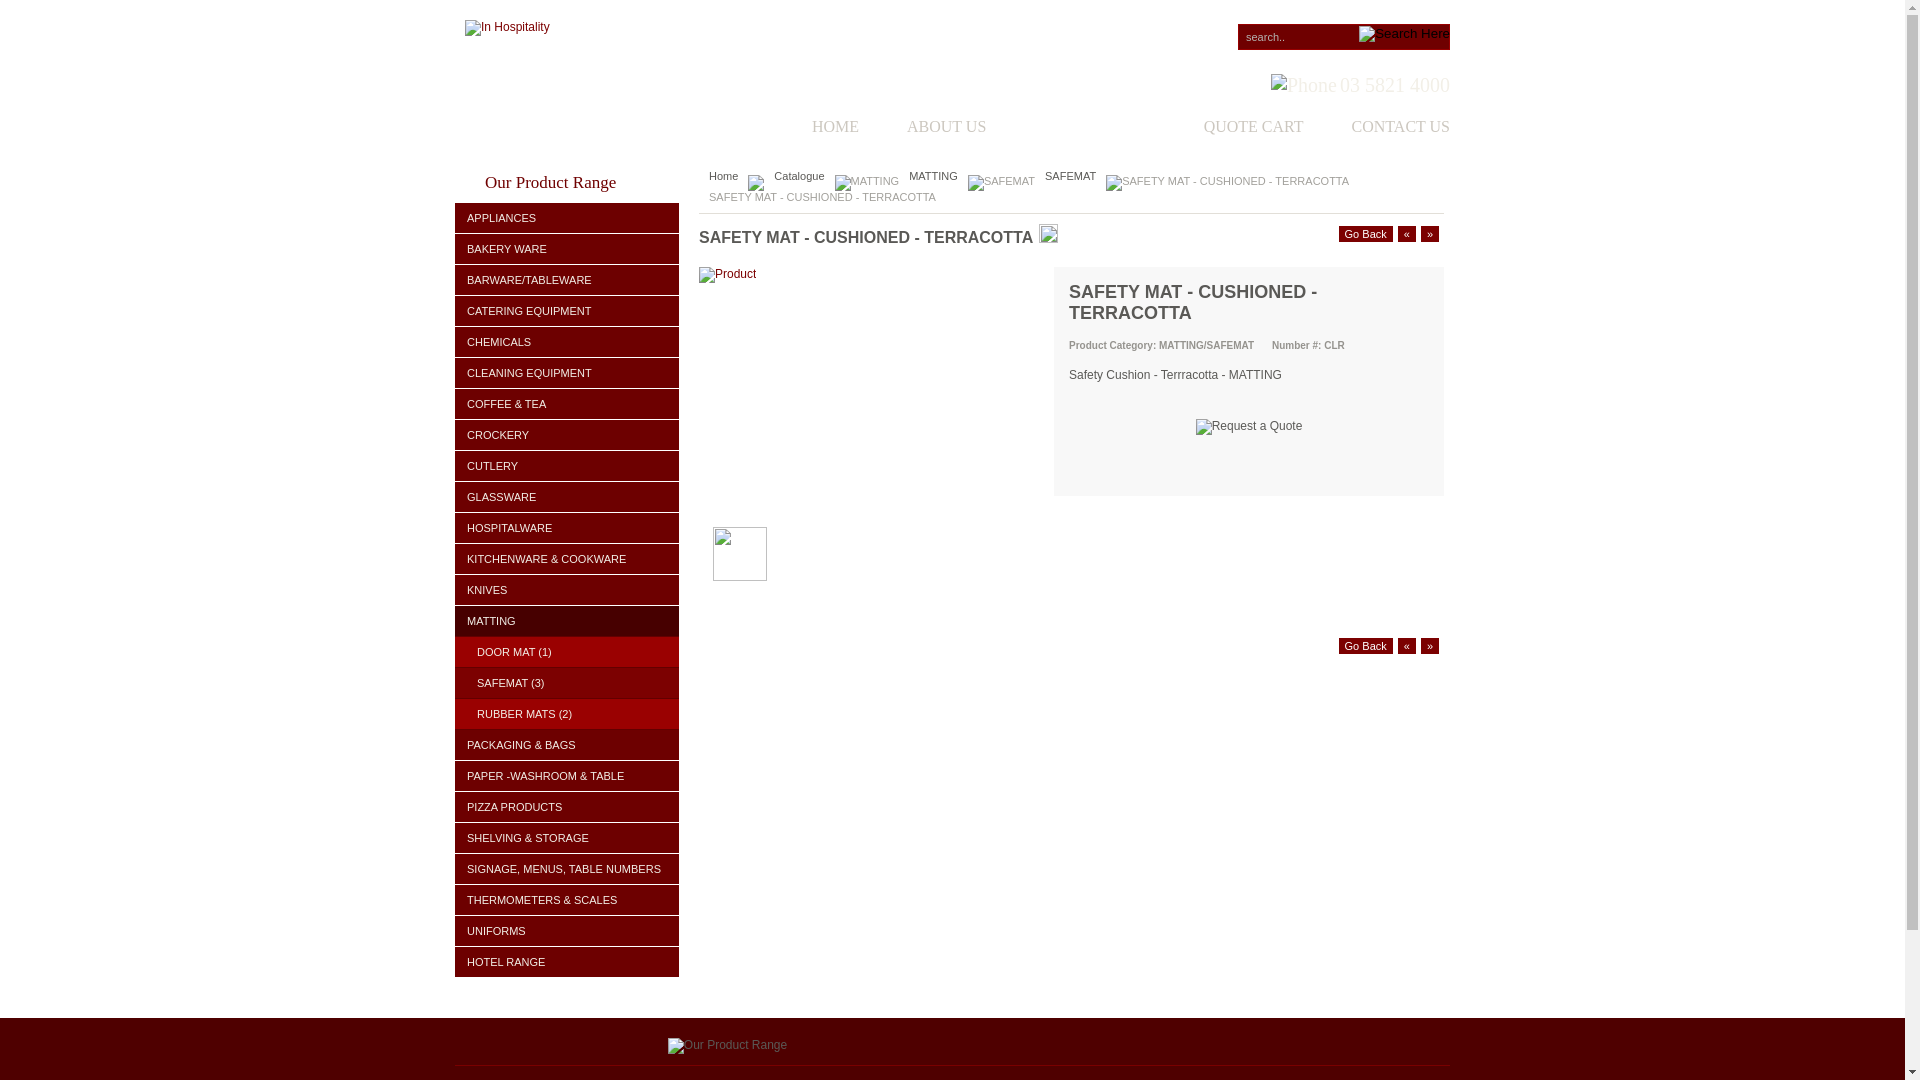 This screenshot has width=1920, height=1080. I want to click on SHELVING & STORAGE, so click(567, 838).